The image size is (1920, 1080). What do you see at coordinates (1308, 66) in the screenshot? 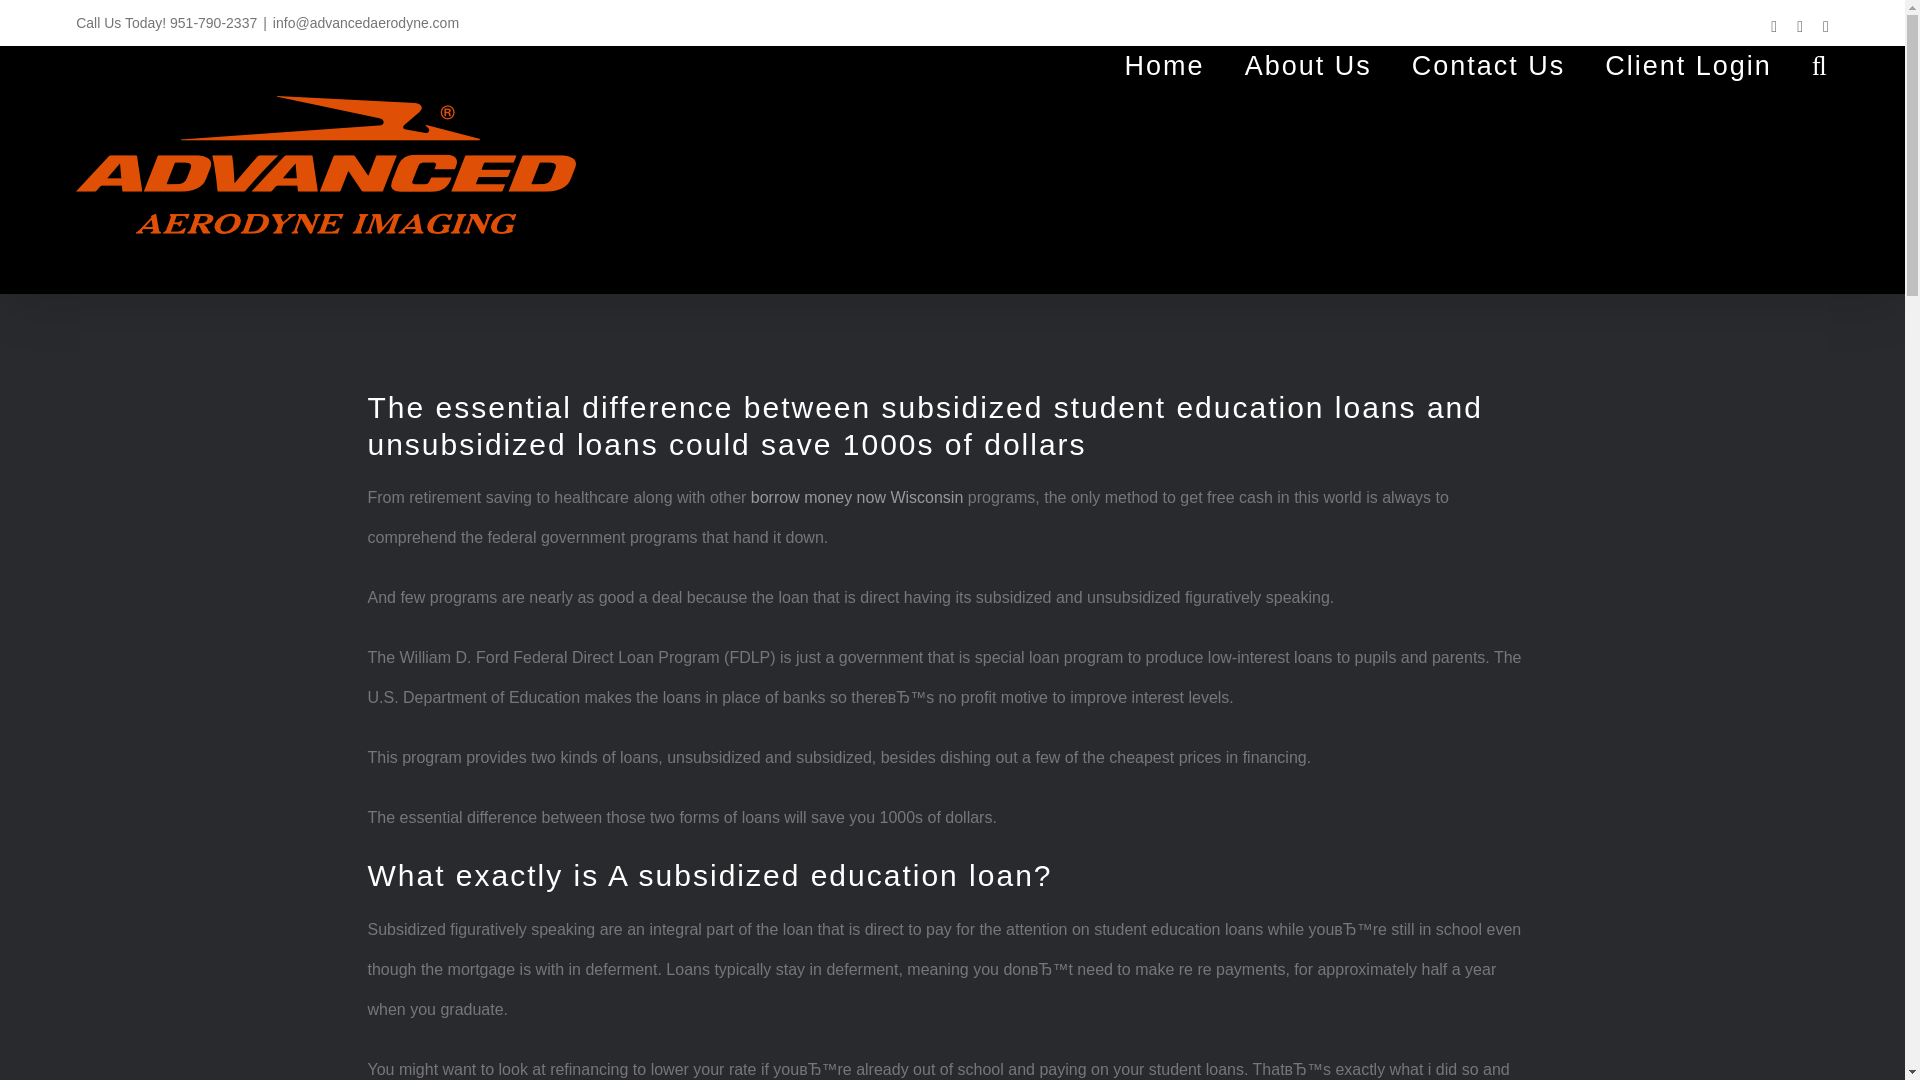
I see `About Us` at bounding box center [1308, 66].